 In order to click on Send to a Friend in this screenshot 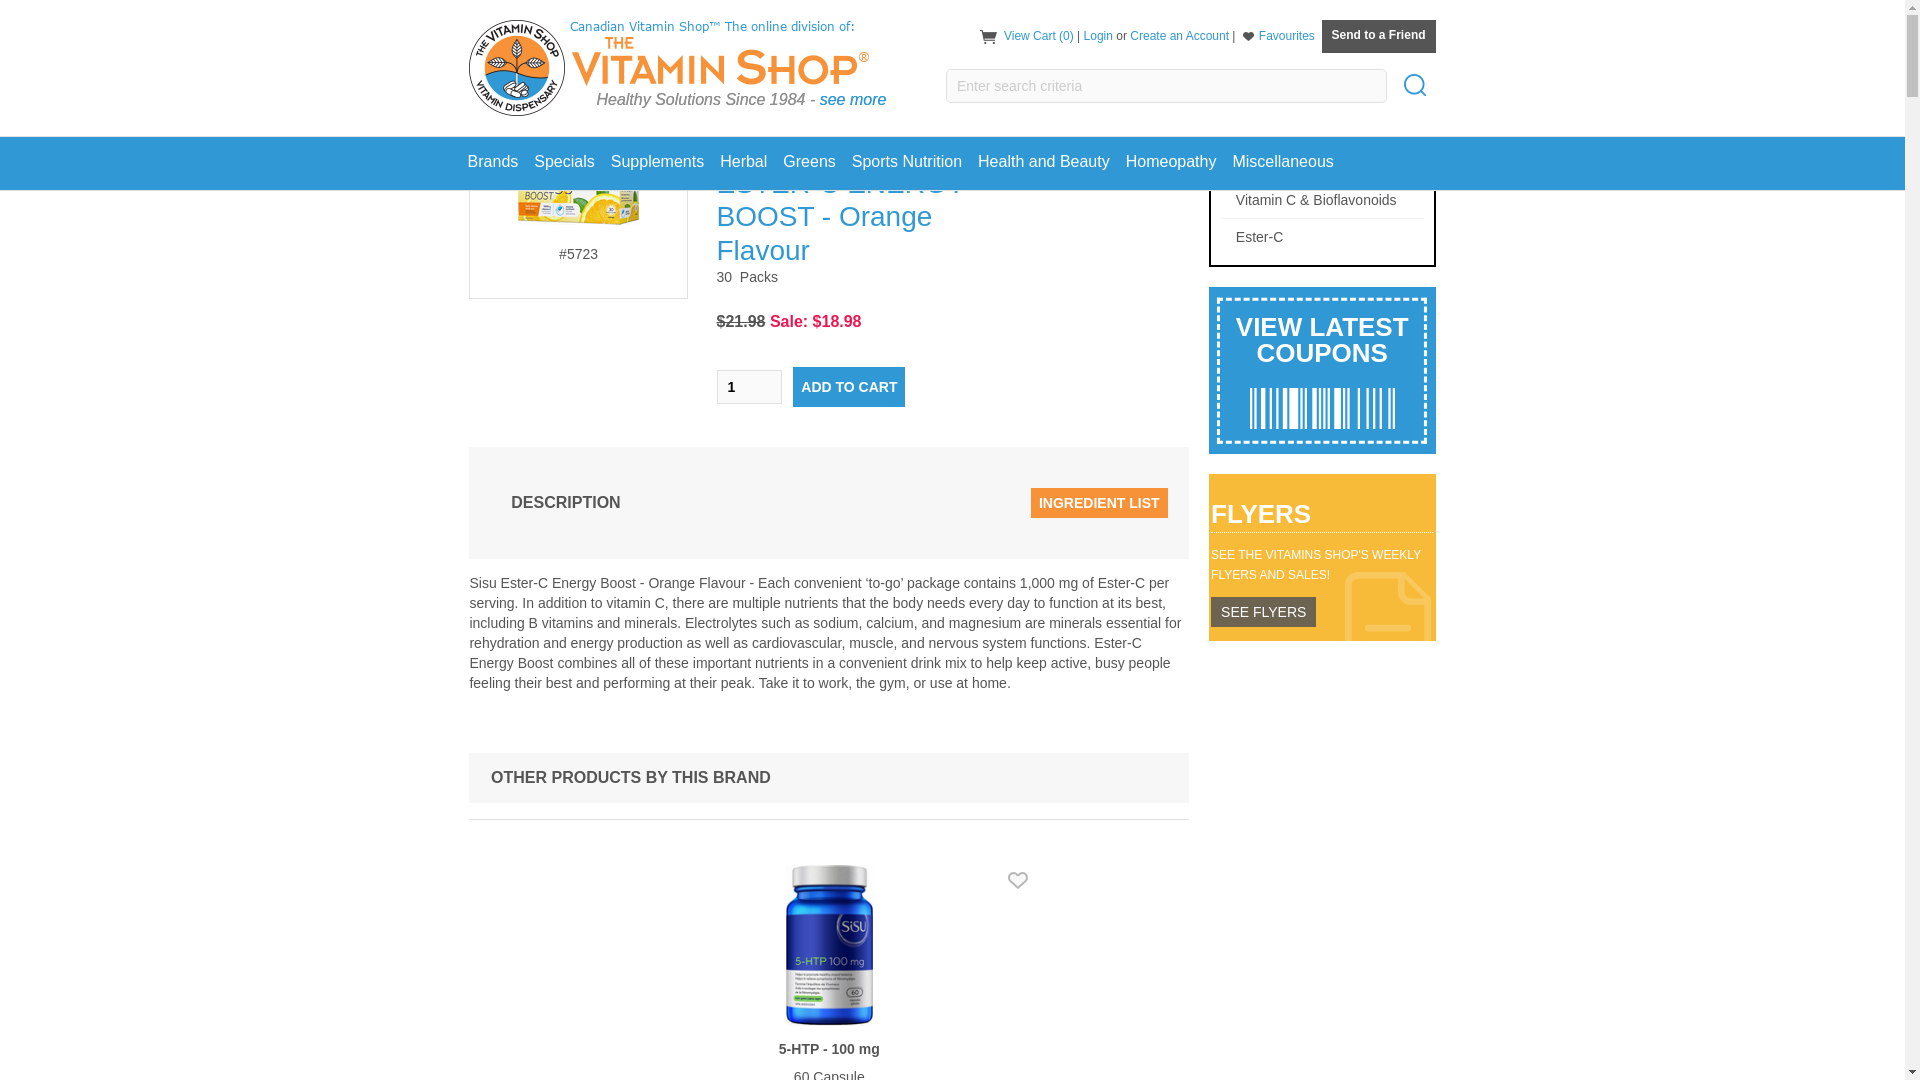, I will do `click(1379, 36)`.